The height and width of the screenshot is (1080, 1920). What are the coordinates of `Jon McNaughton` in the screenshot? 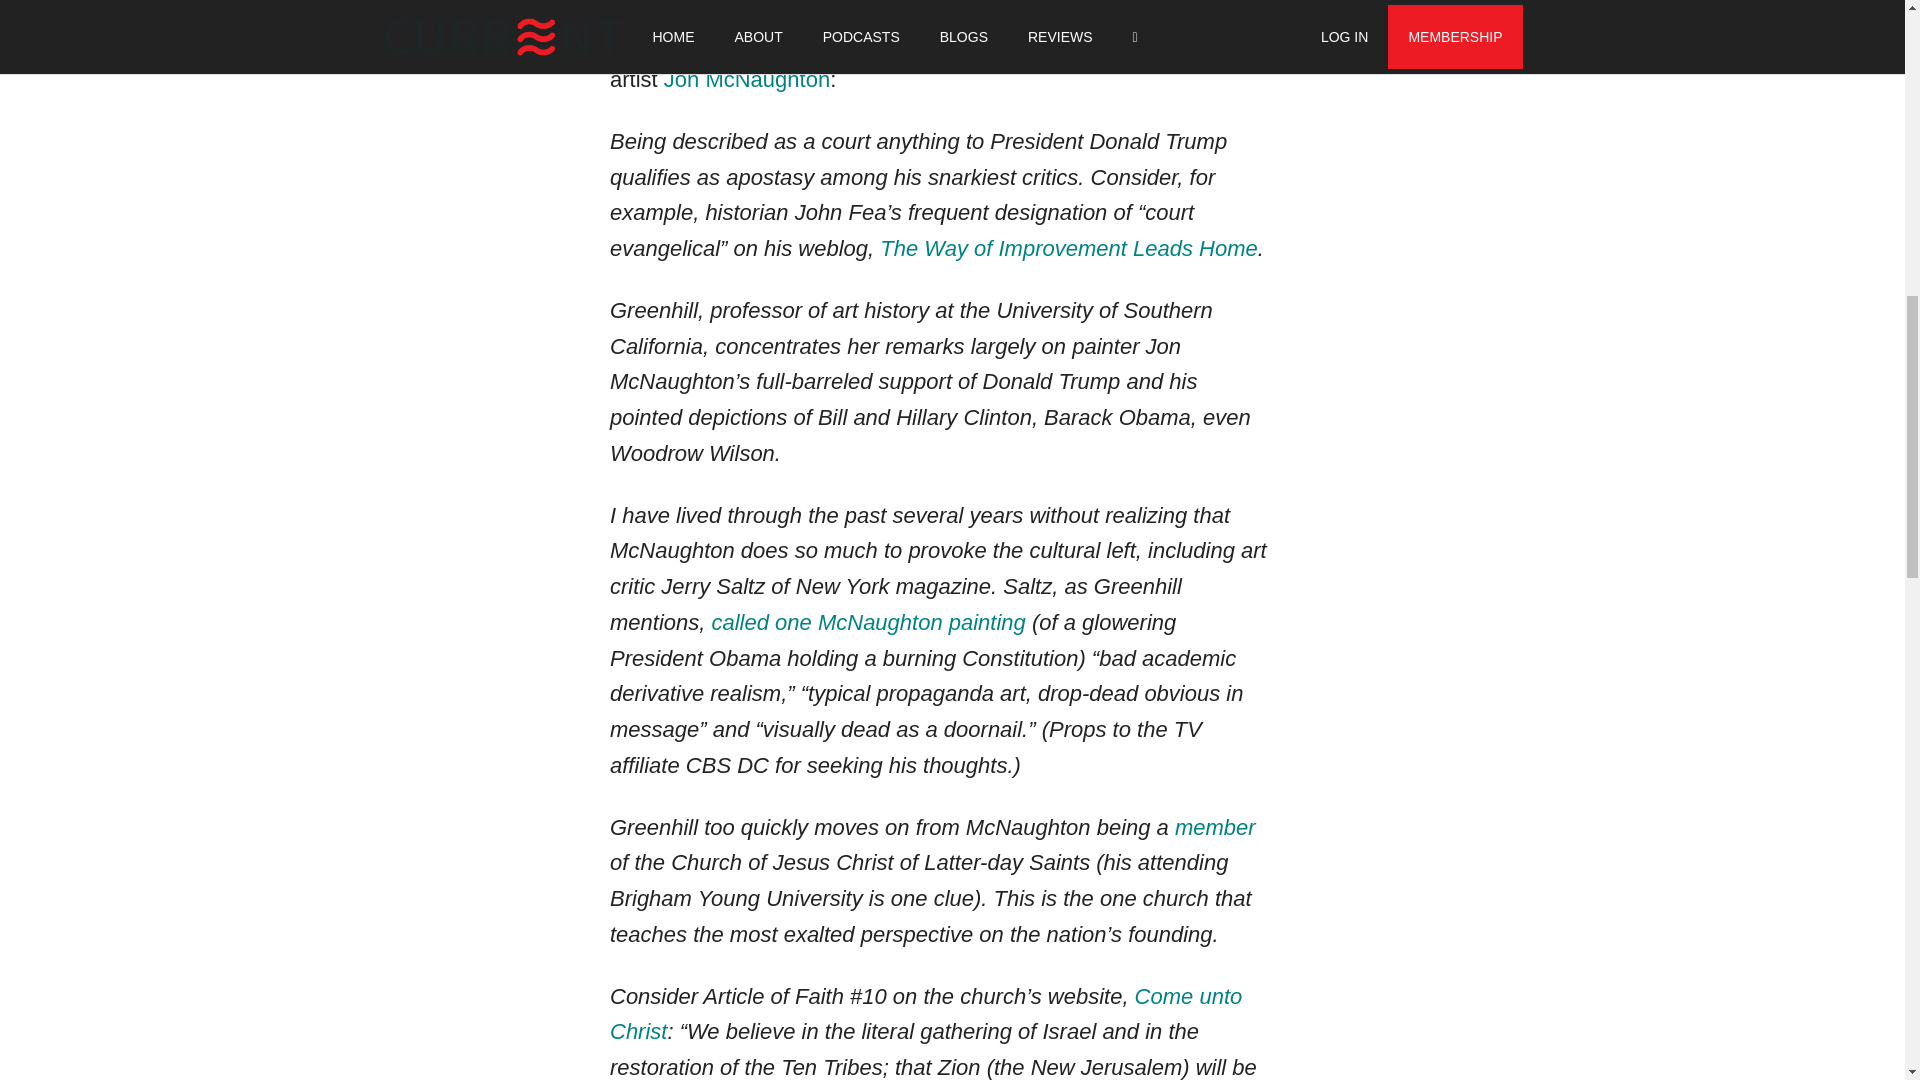 It's located at (746, 78).